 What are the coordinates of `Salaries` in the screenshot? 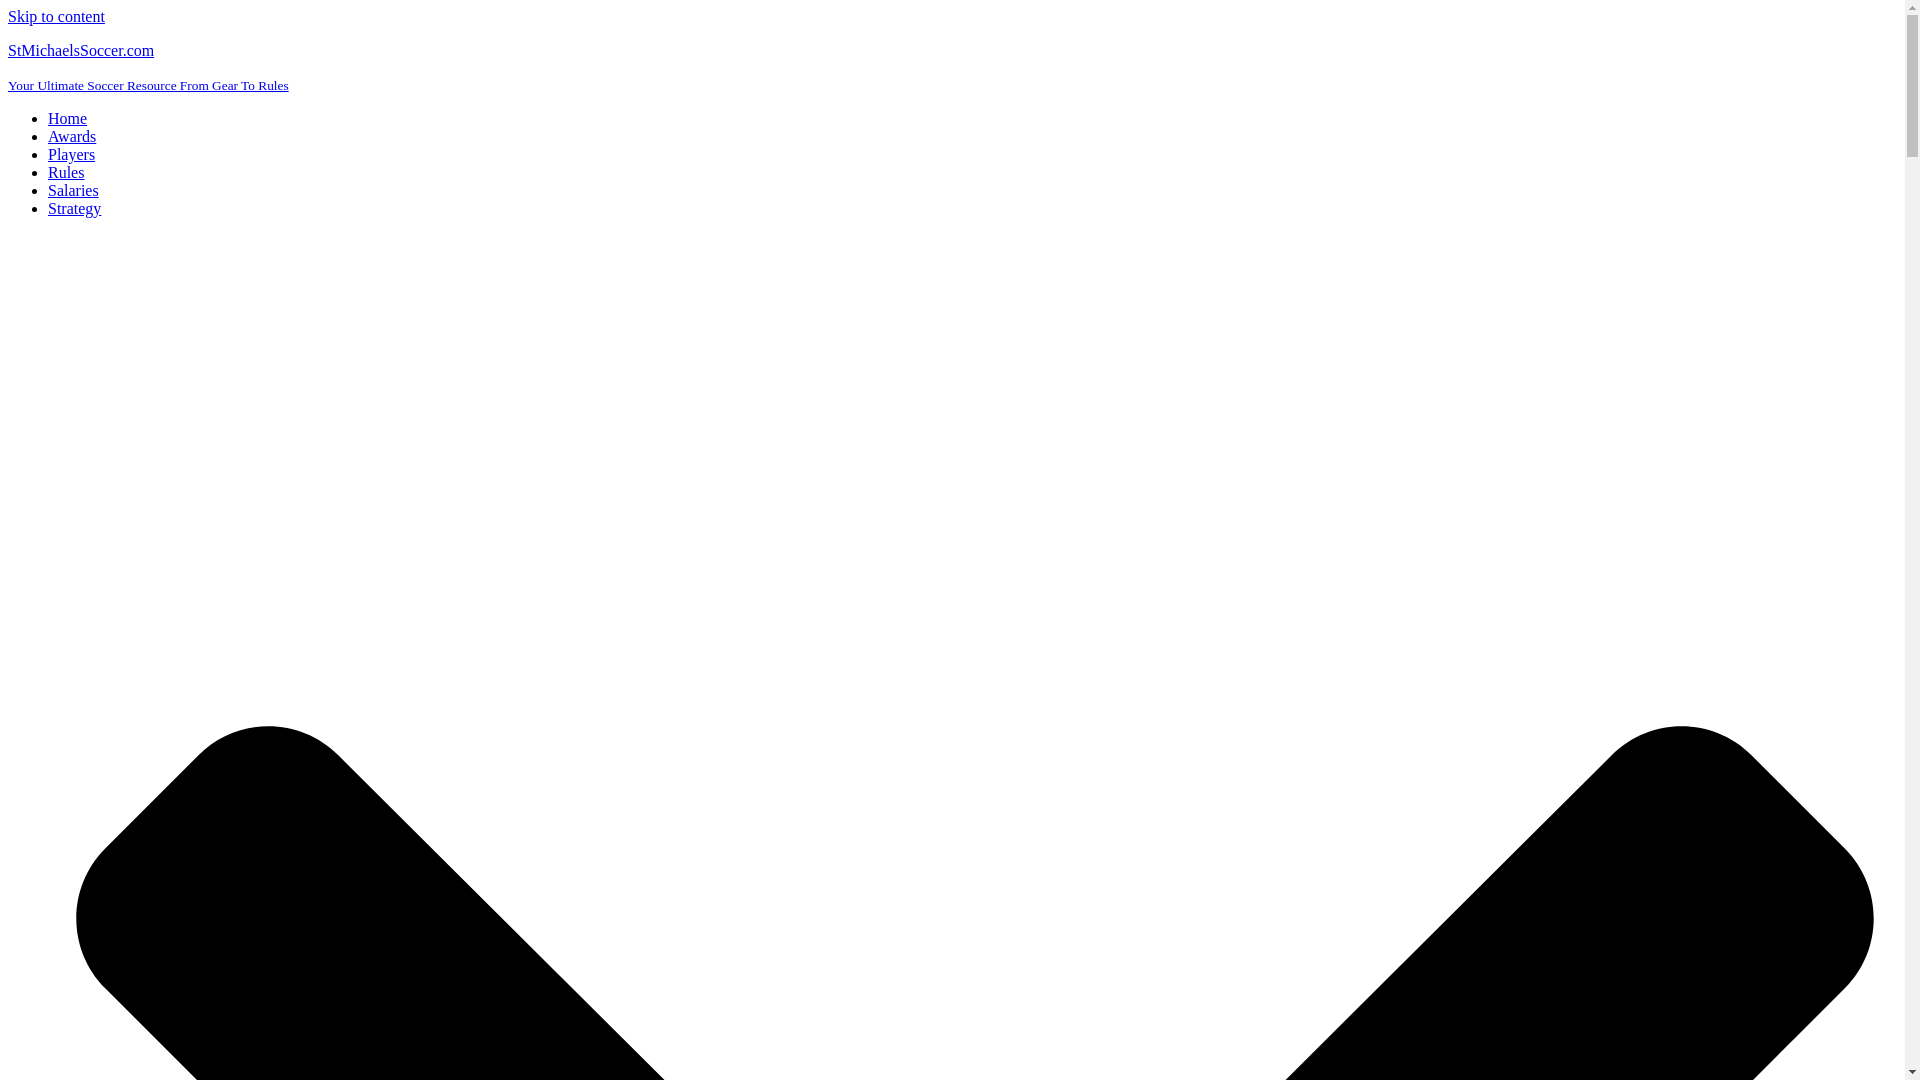 It's located at (74, 190).